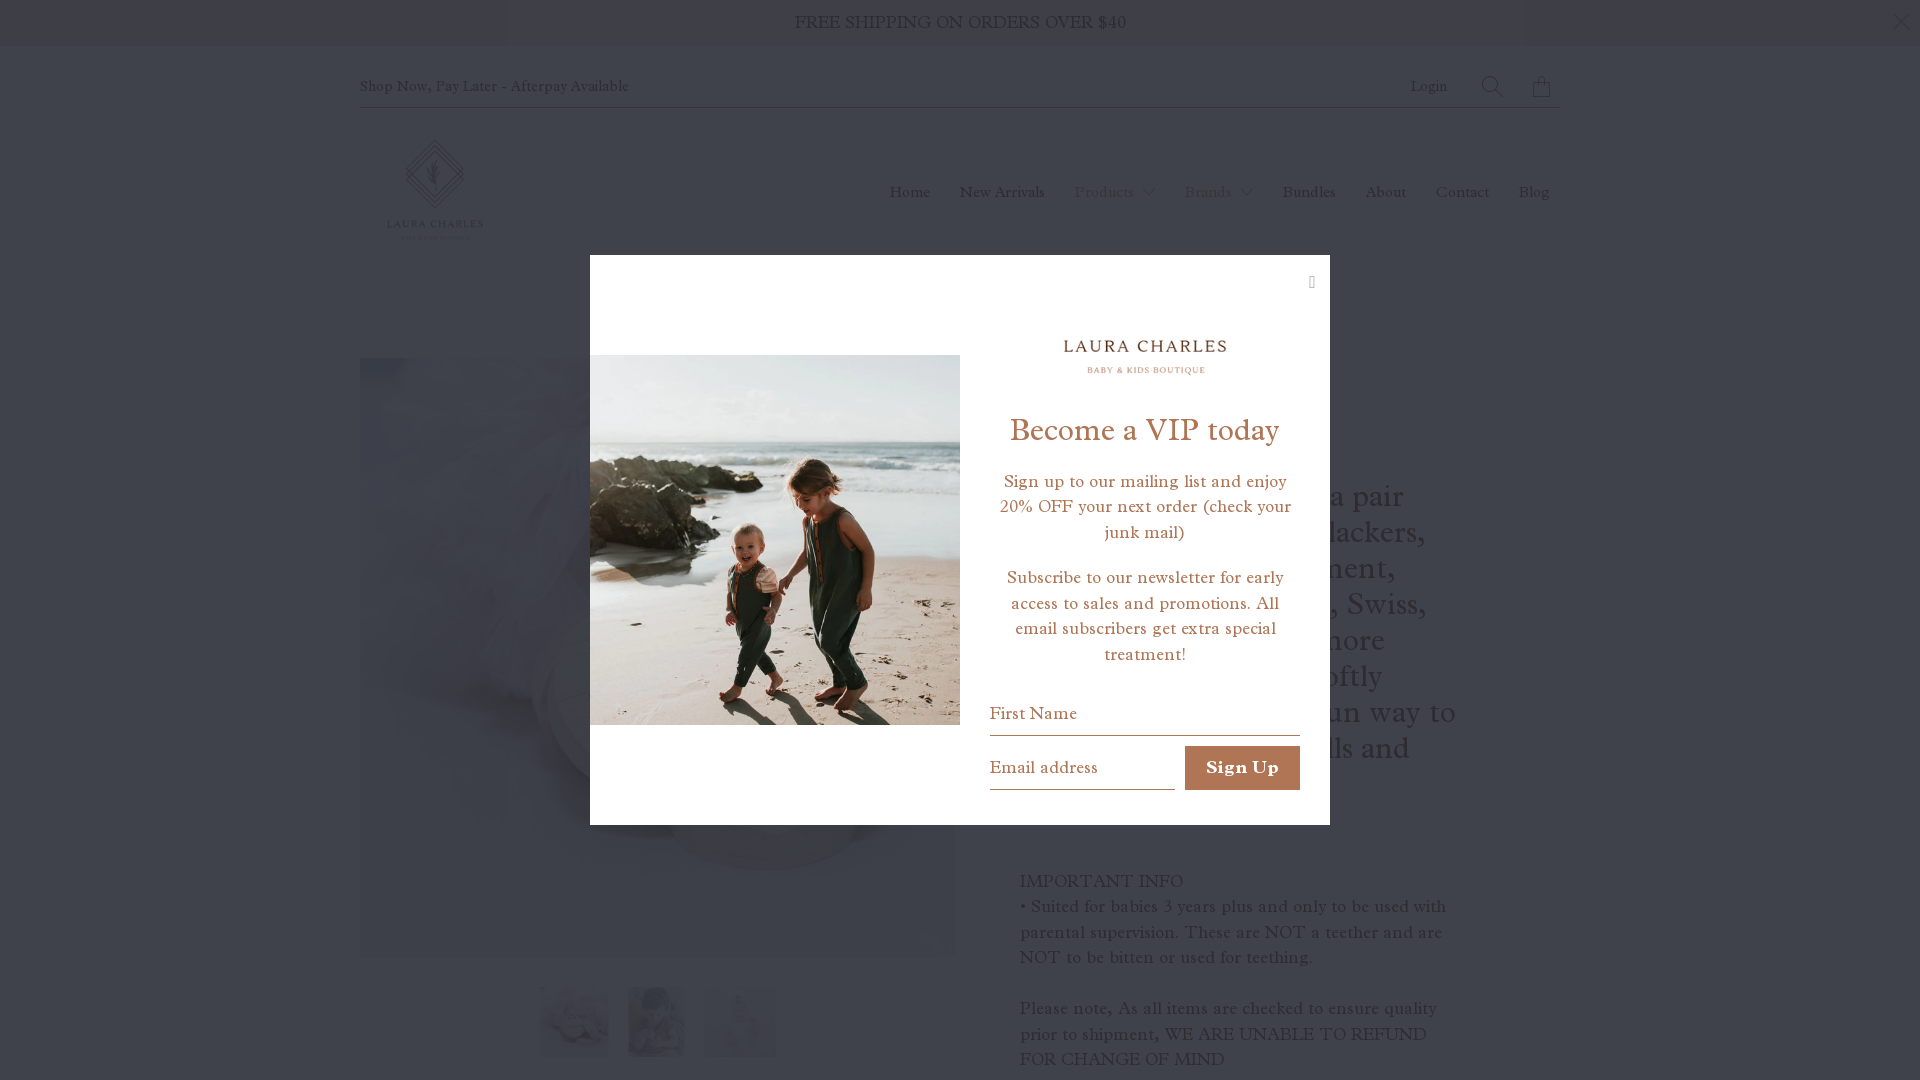 The width and height of the screenshot is (1920, 1080). What do you see at coordinates (1542, 86) in the screenshot?
I see `Translation missing: en.layout.general.title` at bounding box center [1542, 86].